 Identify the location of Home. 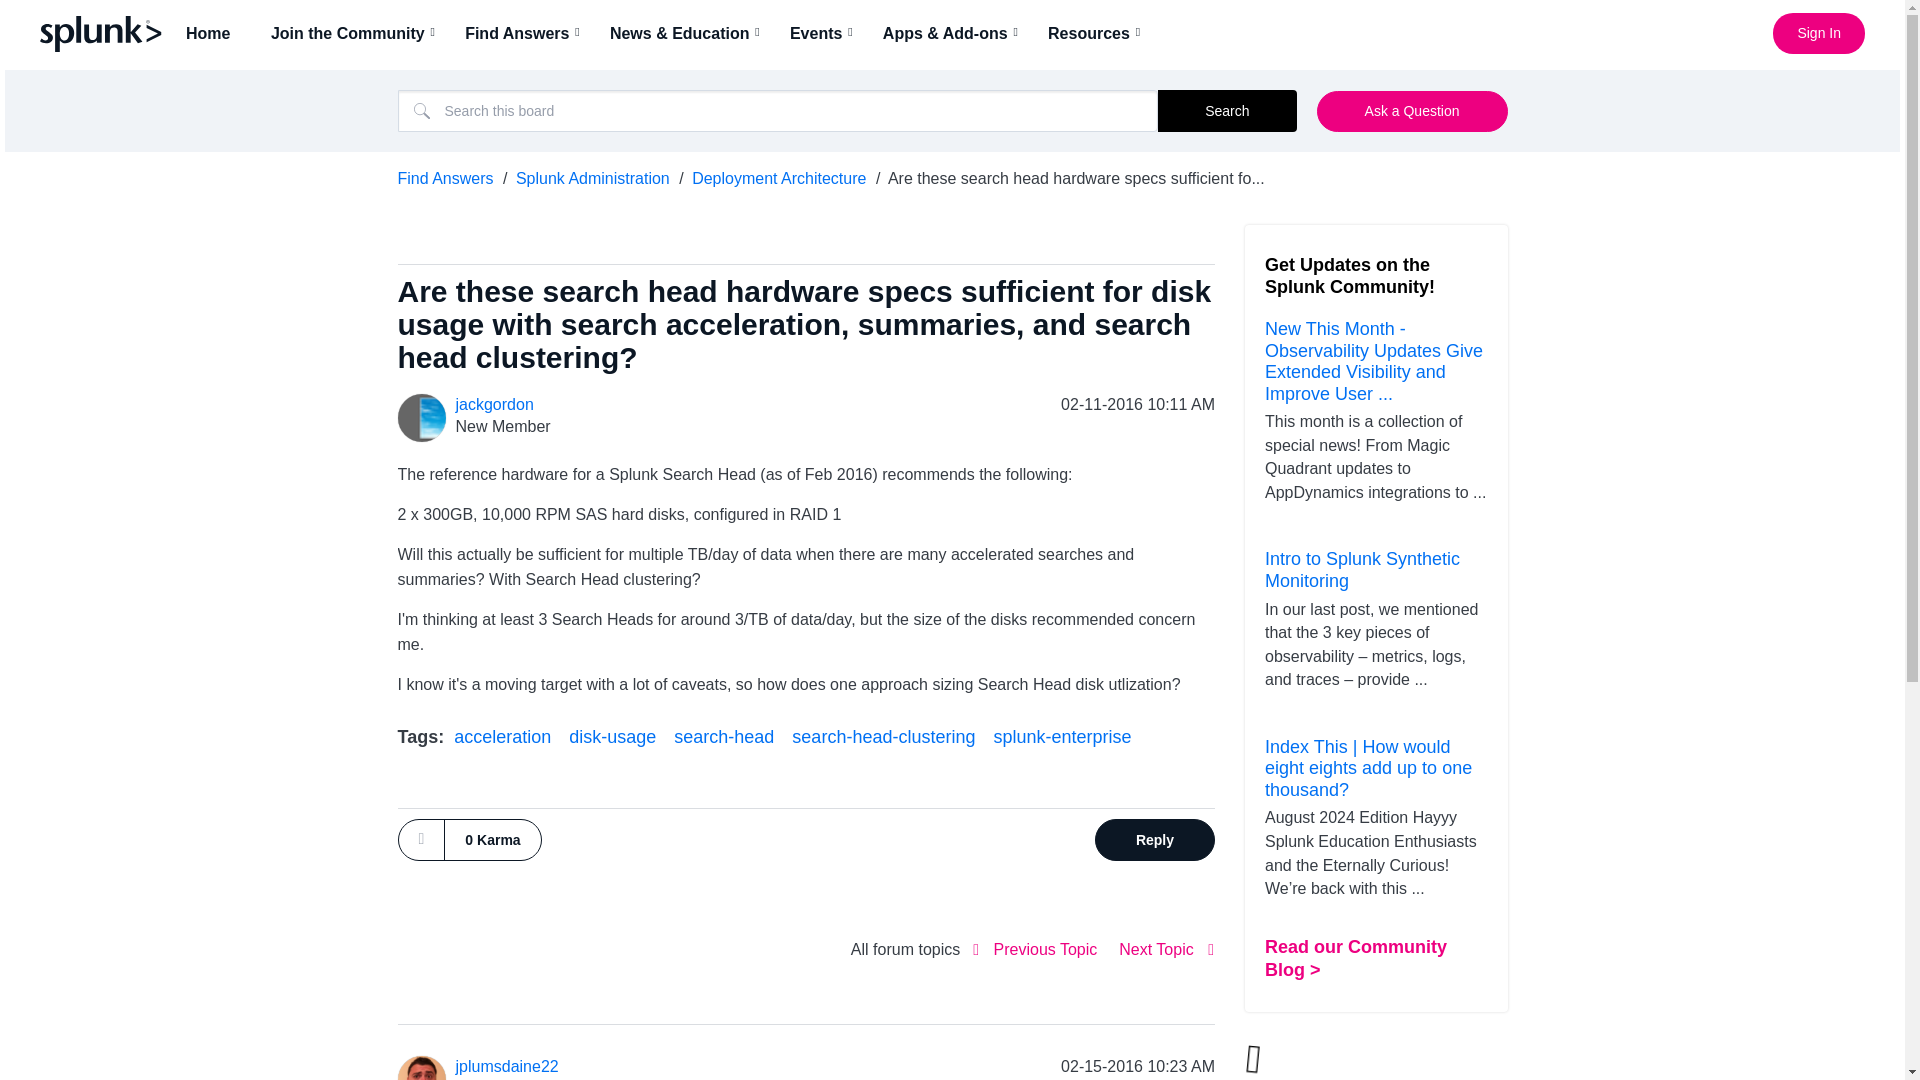
(214, 33).